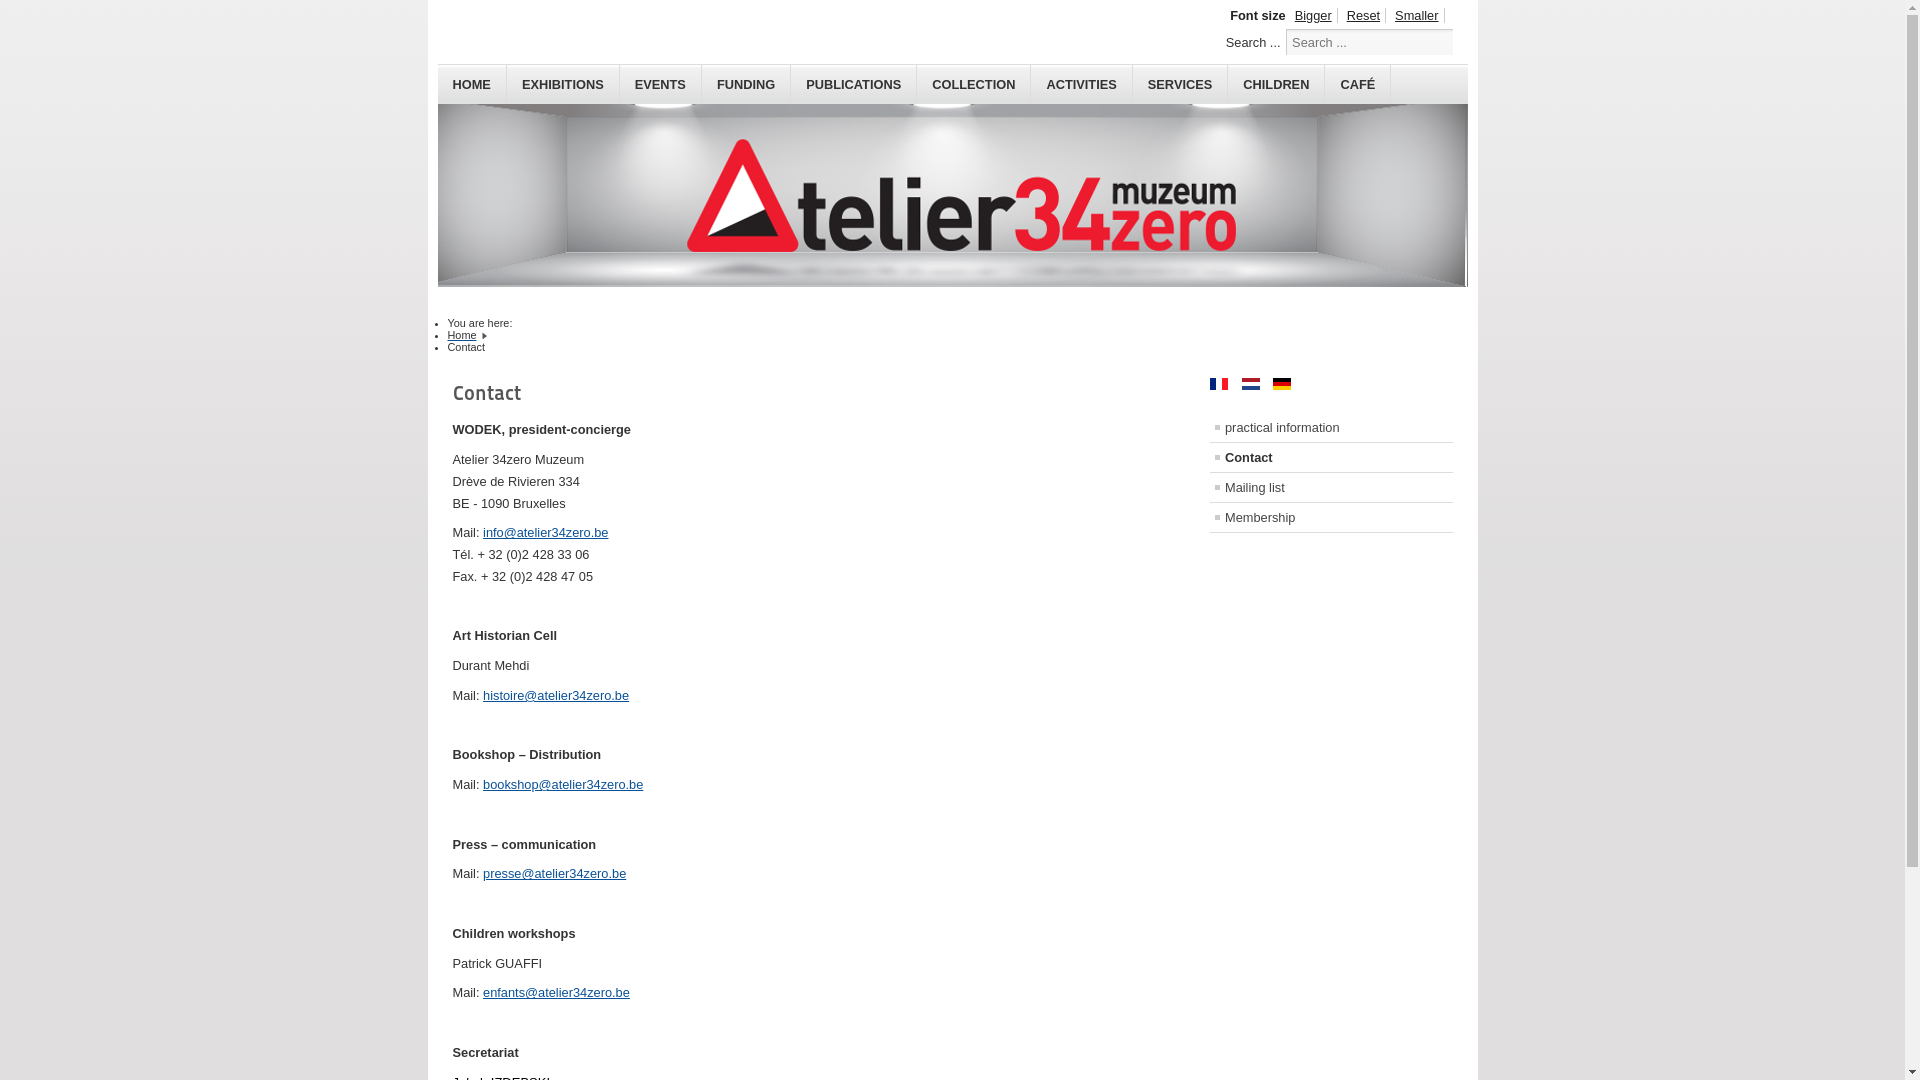  Describe the element at coordinates (854, 84) in the screenshot. I see `PUBLICATIONS` at that location.